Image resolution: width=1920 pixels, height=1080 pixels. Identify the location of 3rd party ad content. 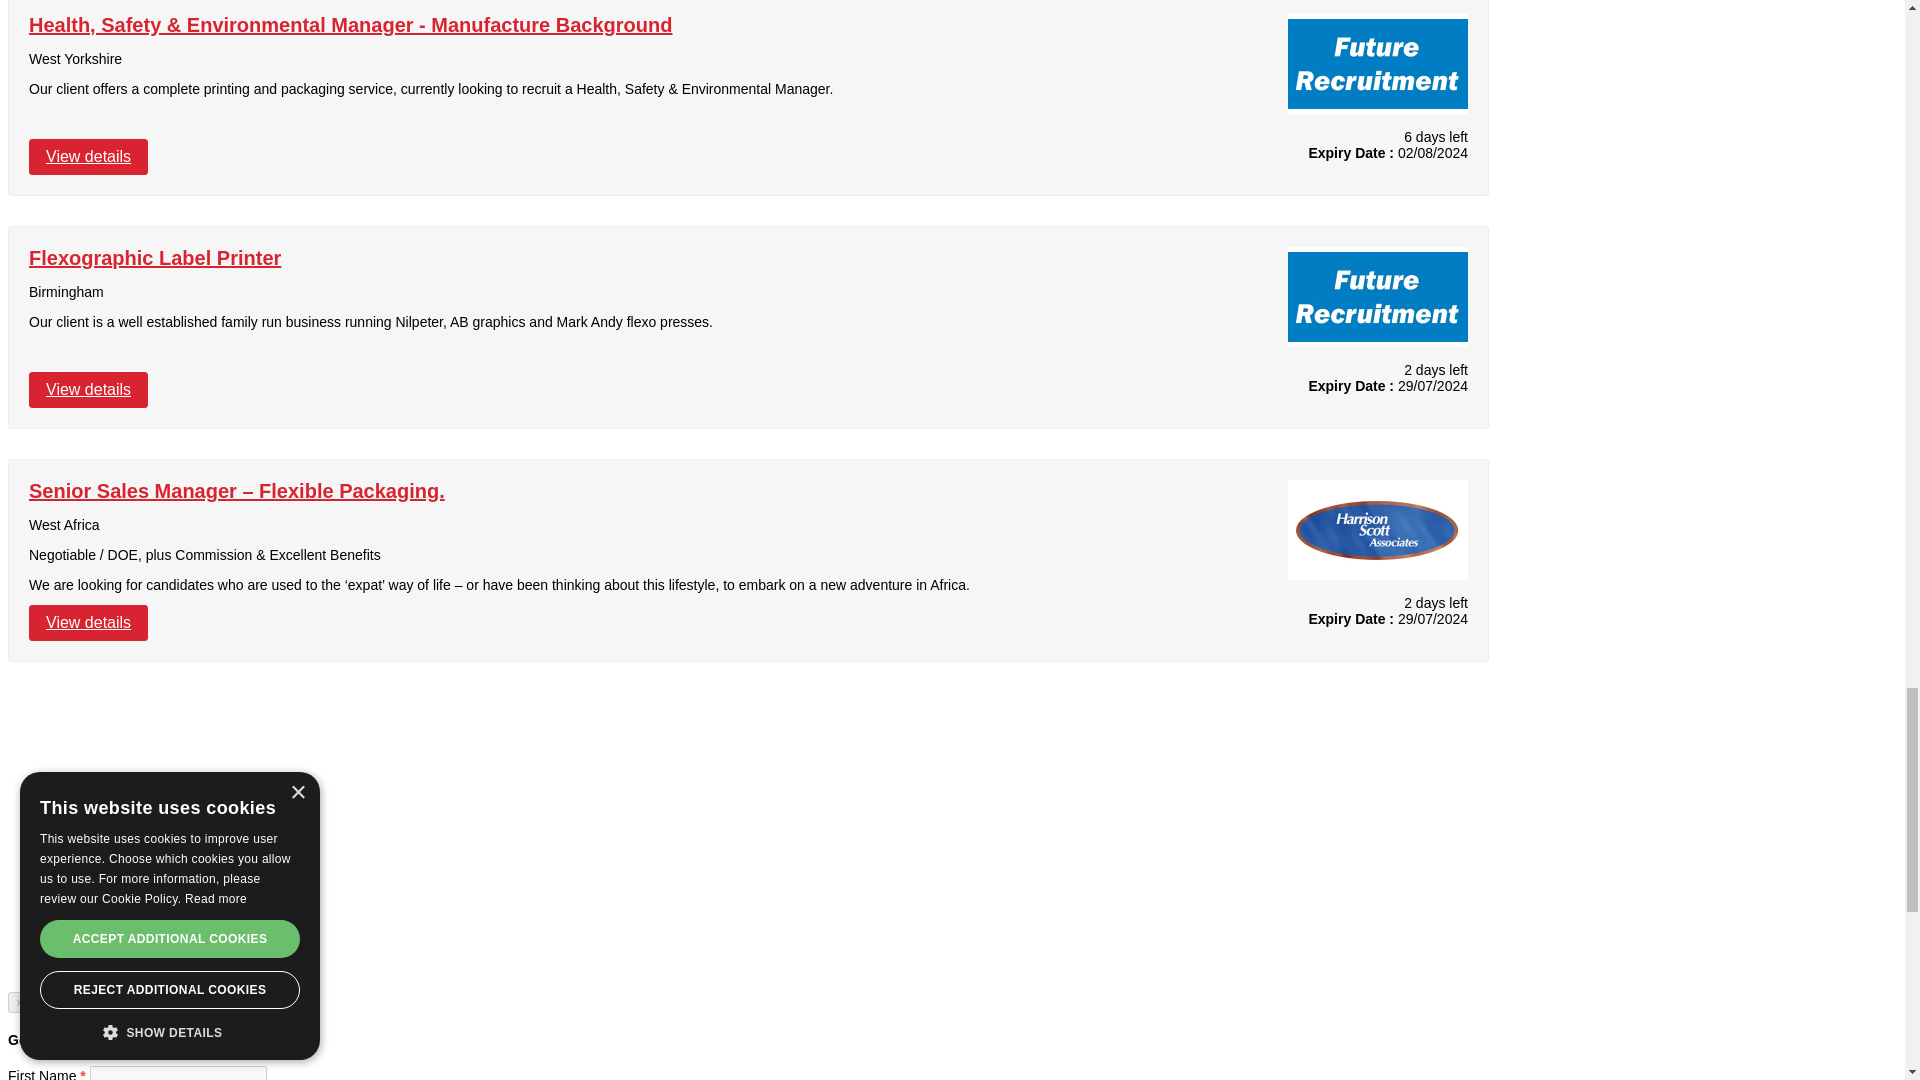
(82, 927).